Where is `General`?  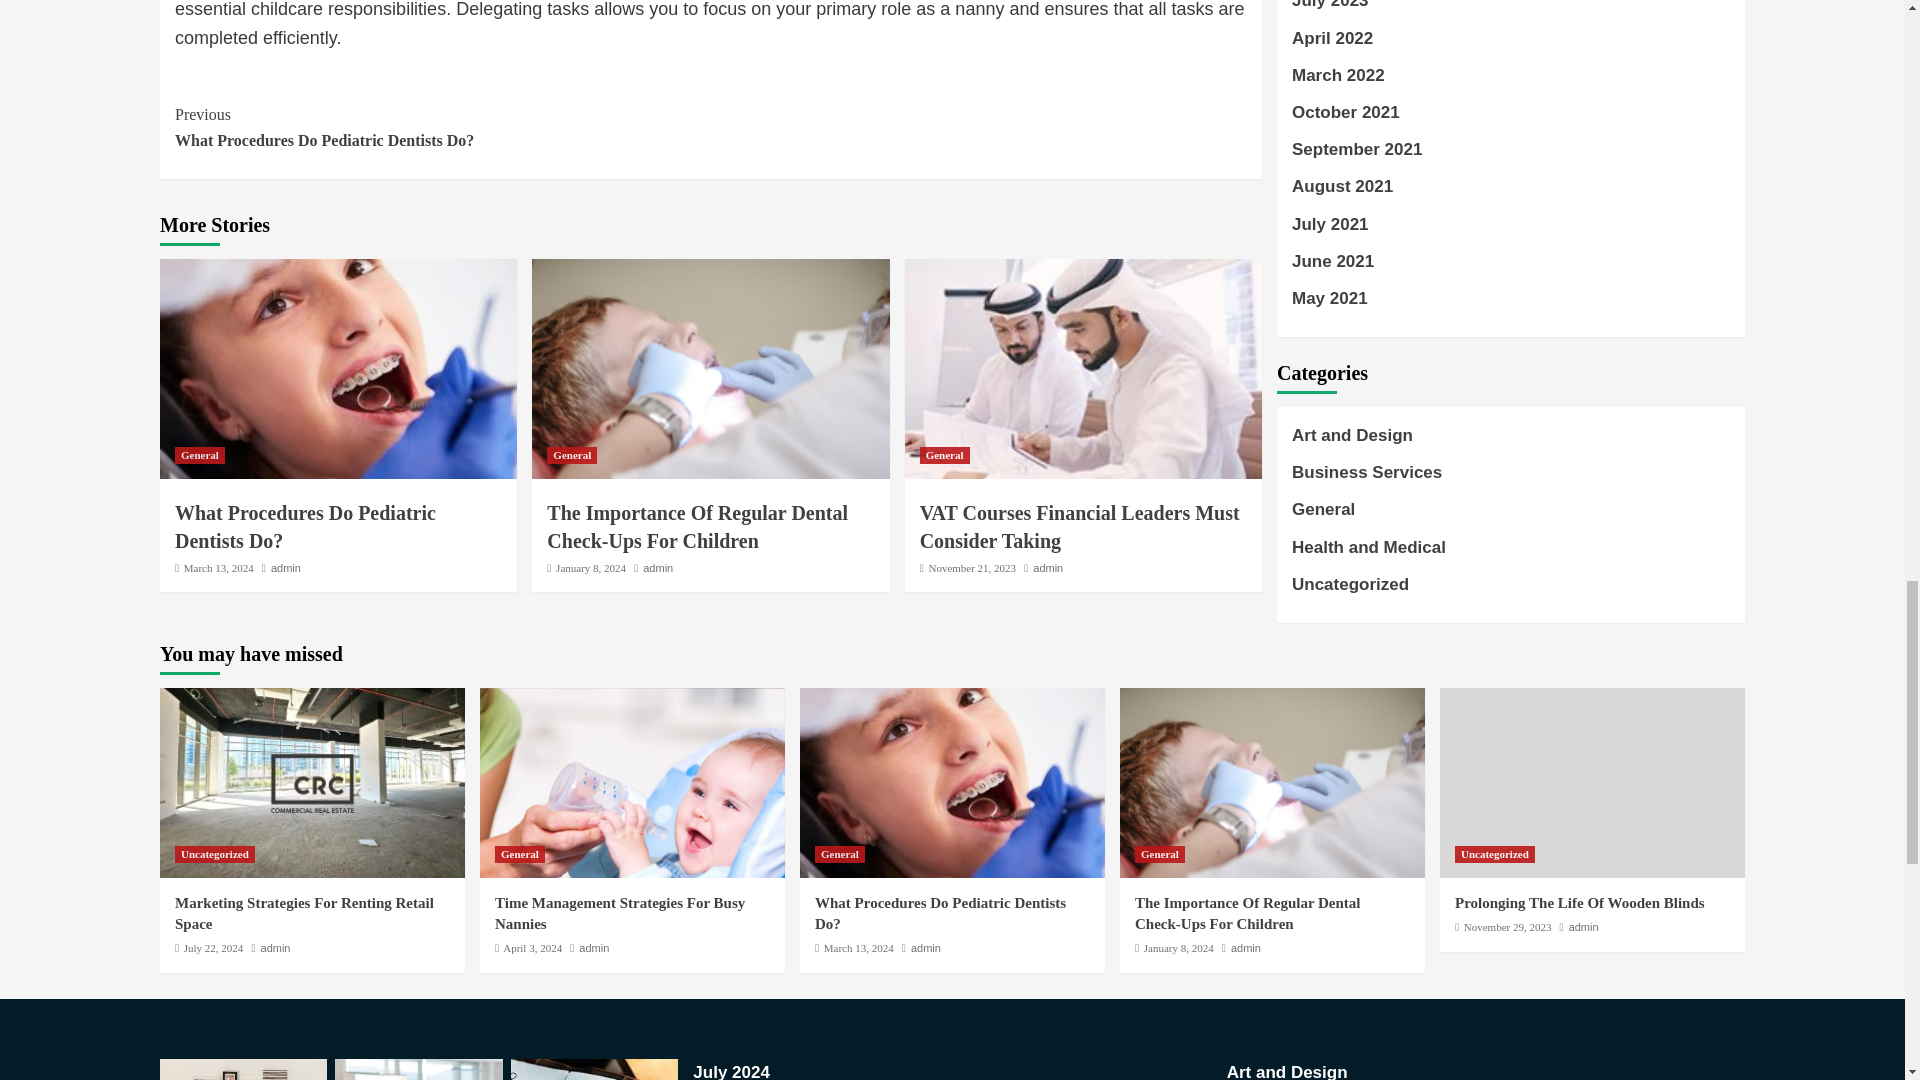
General is located at coordinates (944, 456).